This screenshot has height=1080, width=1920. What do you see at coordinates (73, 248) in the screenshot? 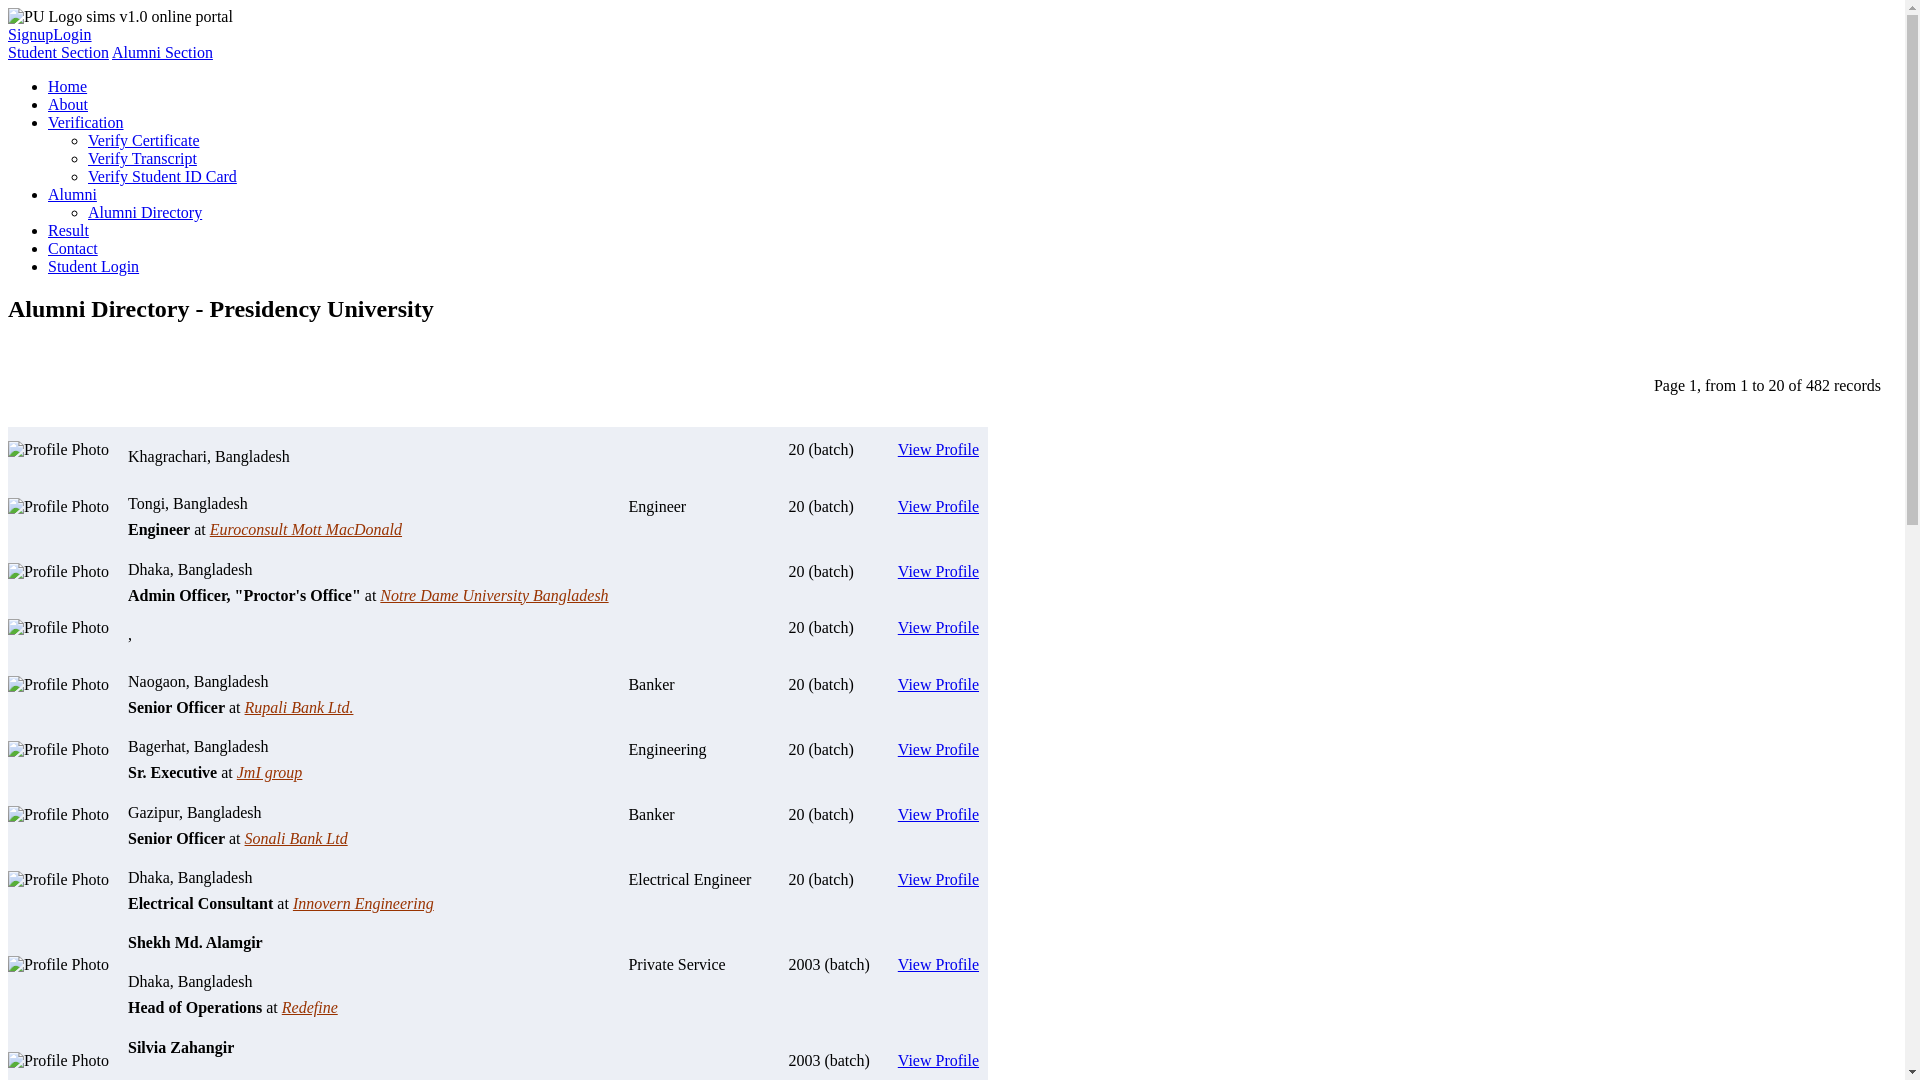
I see `Contact` at bounding box center [73, 248].